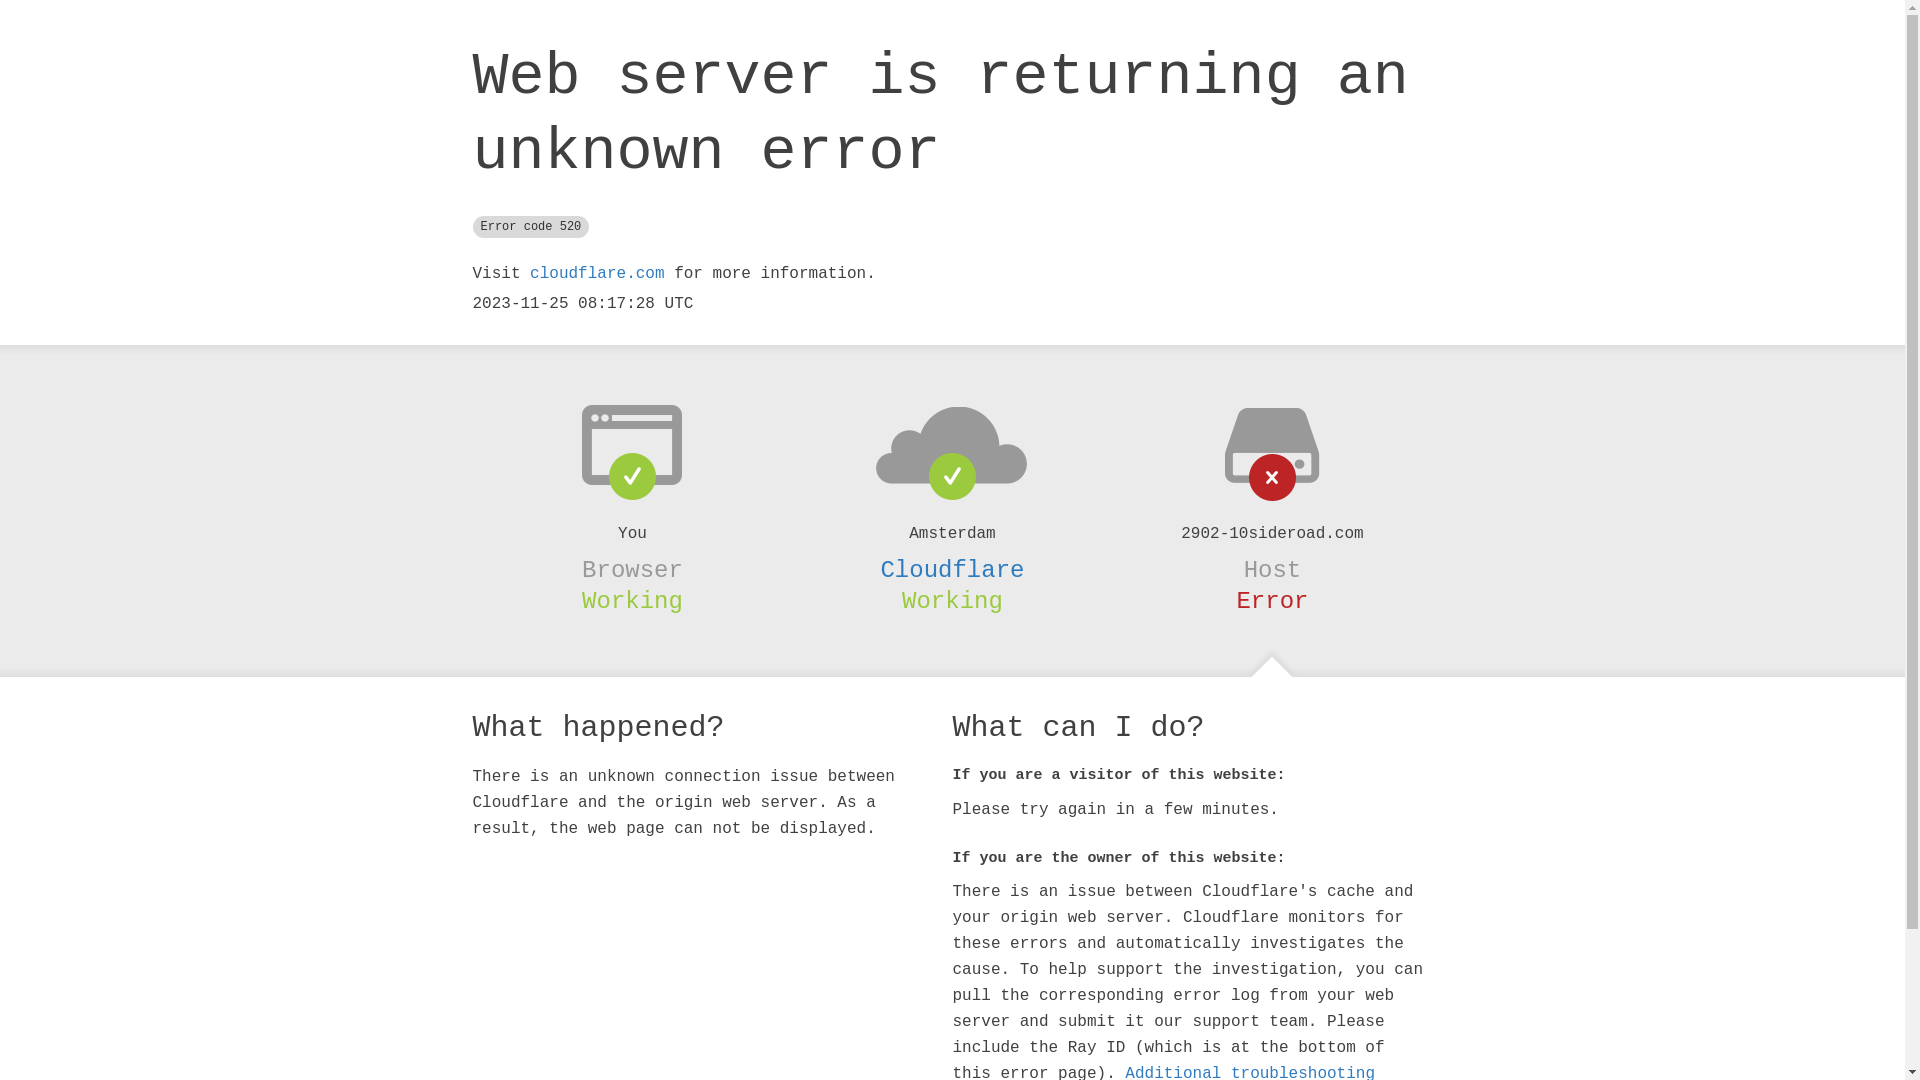 This screenshot has width=1920, height=1080. Describe the element at coordinates (597, 274) in the screenshot. I see `cloudflare.com` at that location.